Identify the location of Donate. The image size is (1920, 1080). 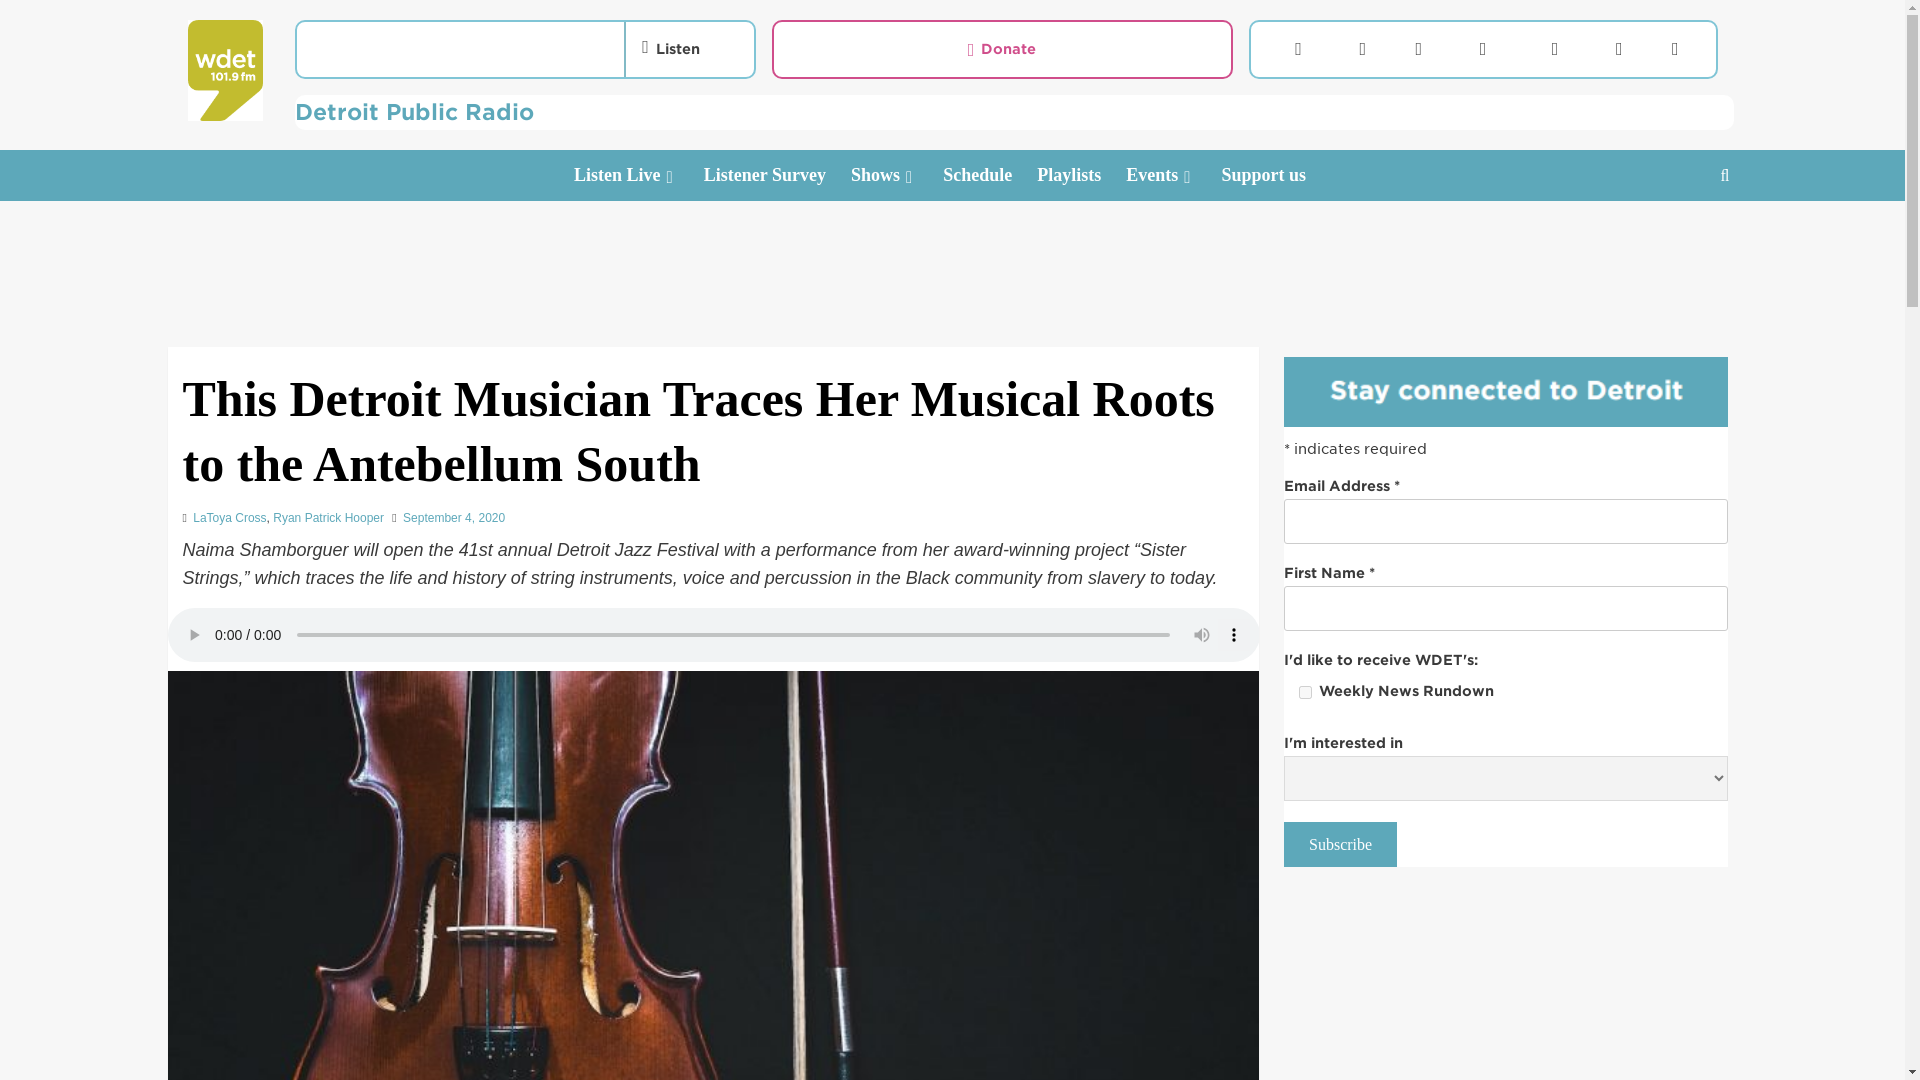
(1002, 49).